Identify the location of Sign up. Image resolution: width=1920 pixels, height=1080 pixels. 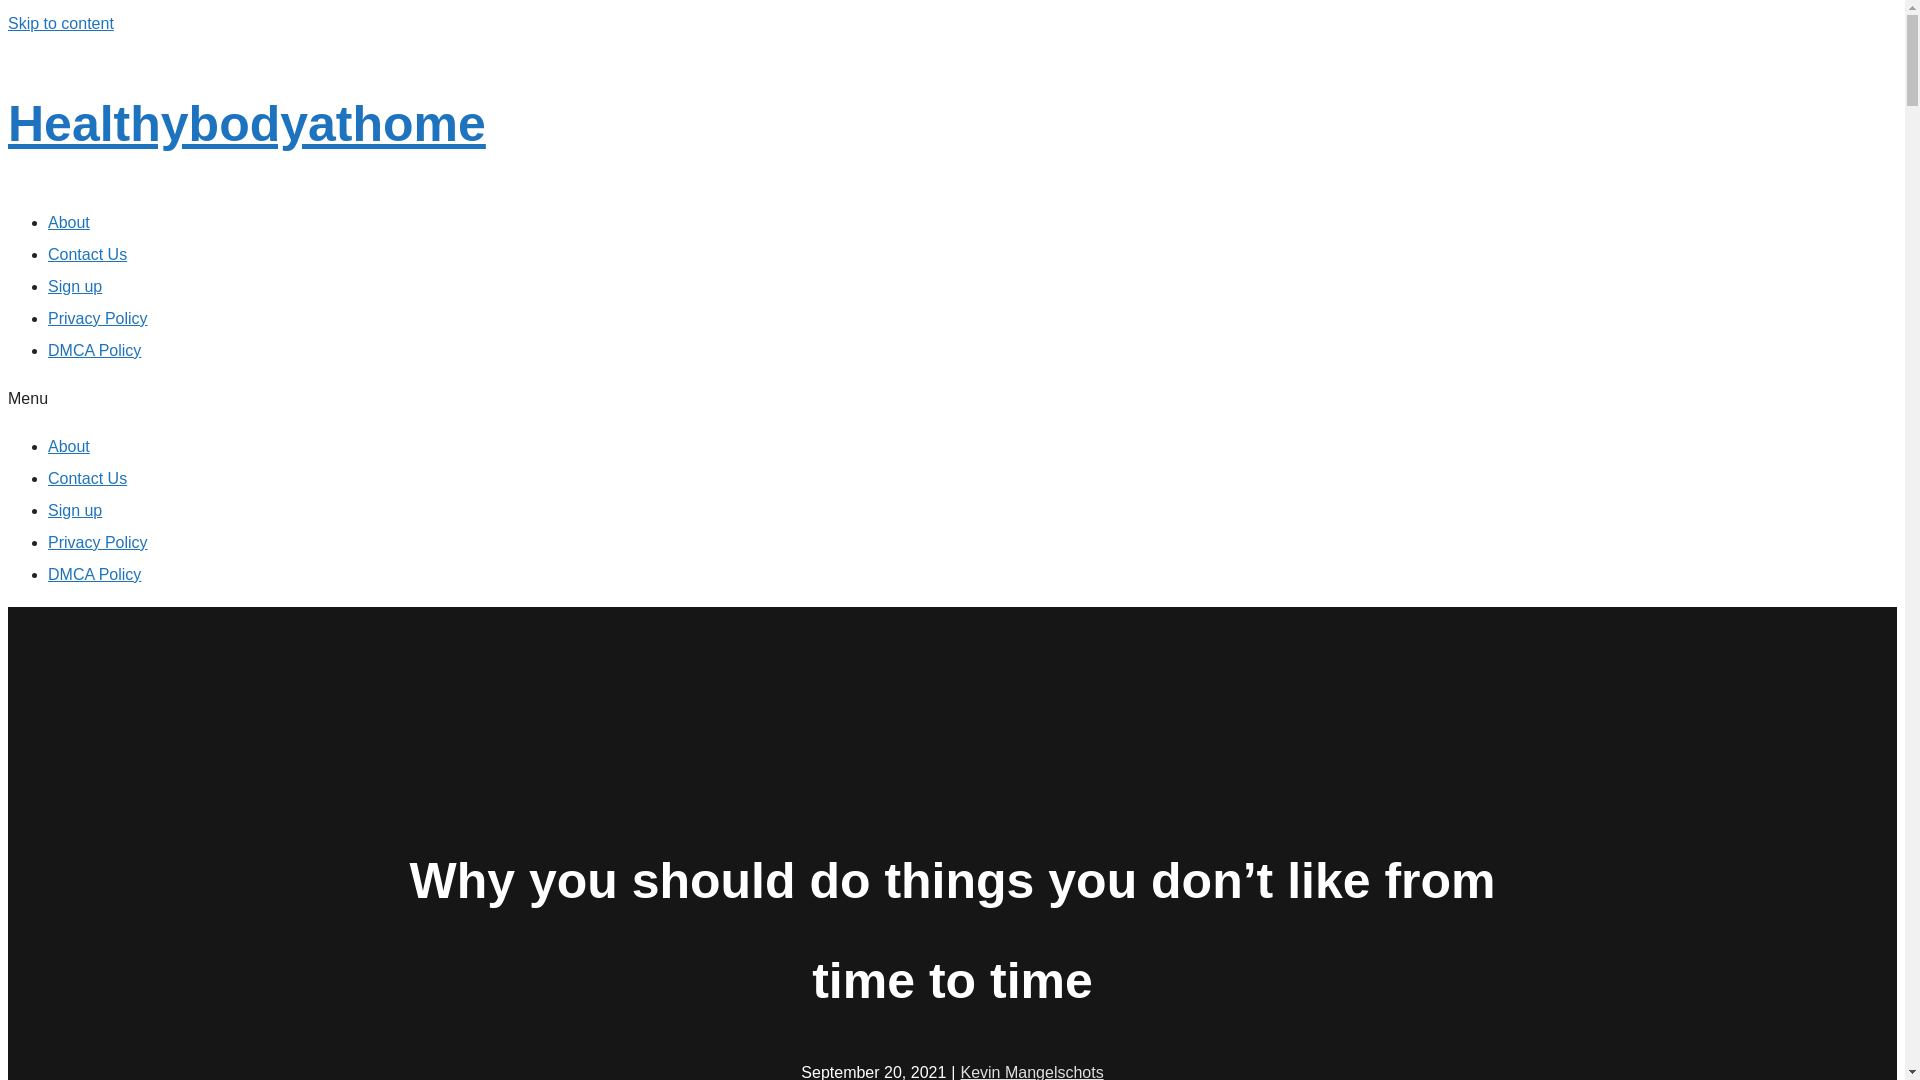
(74, 286).